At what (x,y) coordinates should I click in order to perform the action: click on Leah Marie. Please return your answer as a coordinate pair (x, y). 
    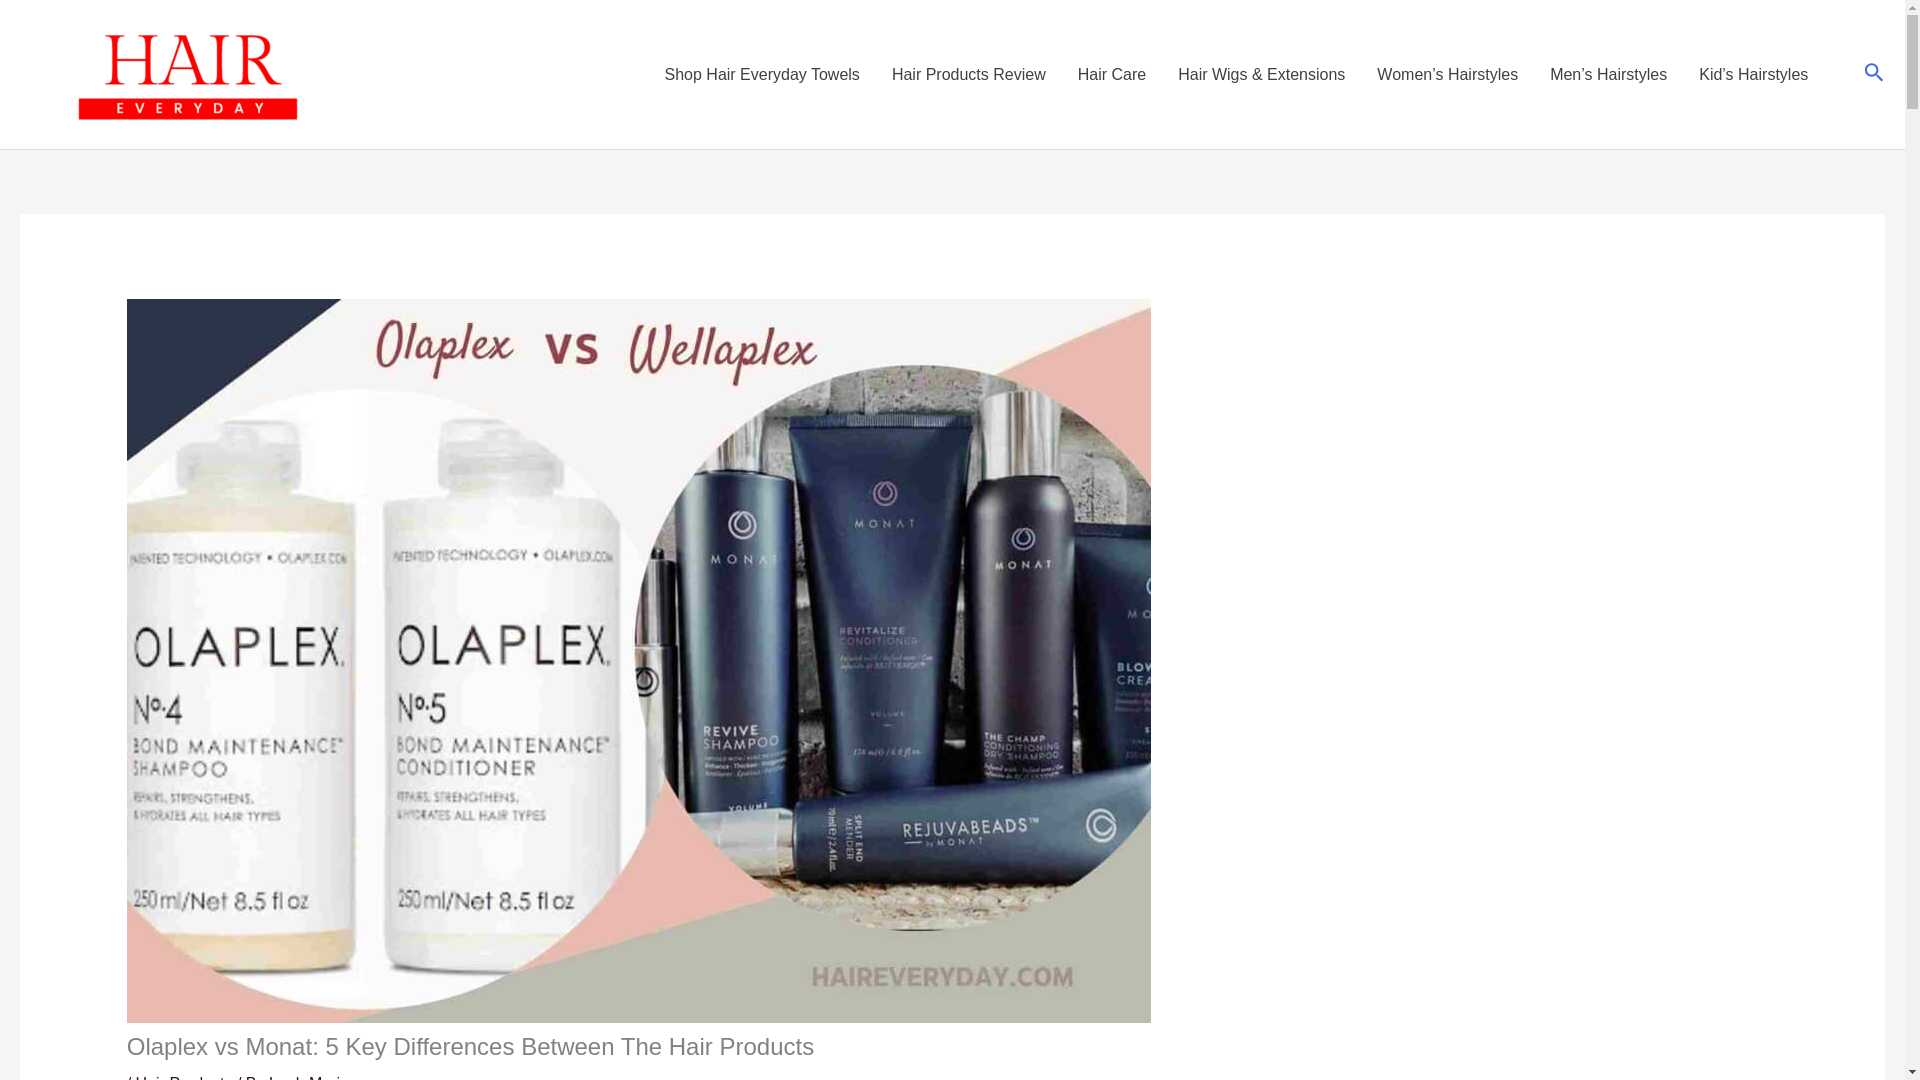
    Looking at the image, I should click on (308, 1077).